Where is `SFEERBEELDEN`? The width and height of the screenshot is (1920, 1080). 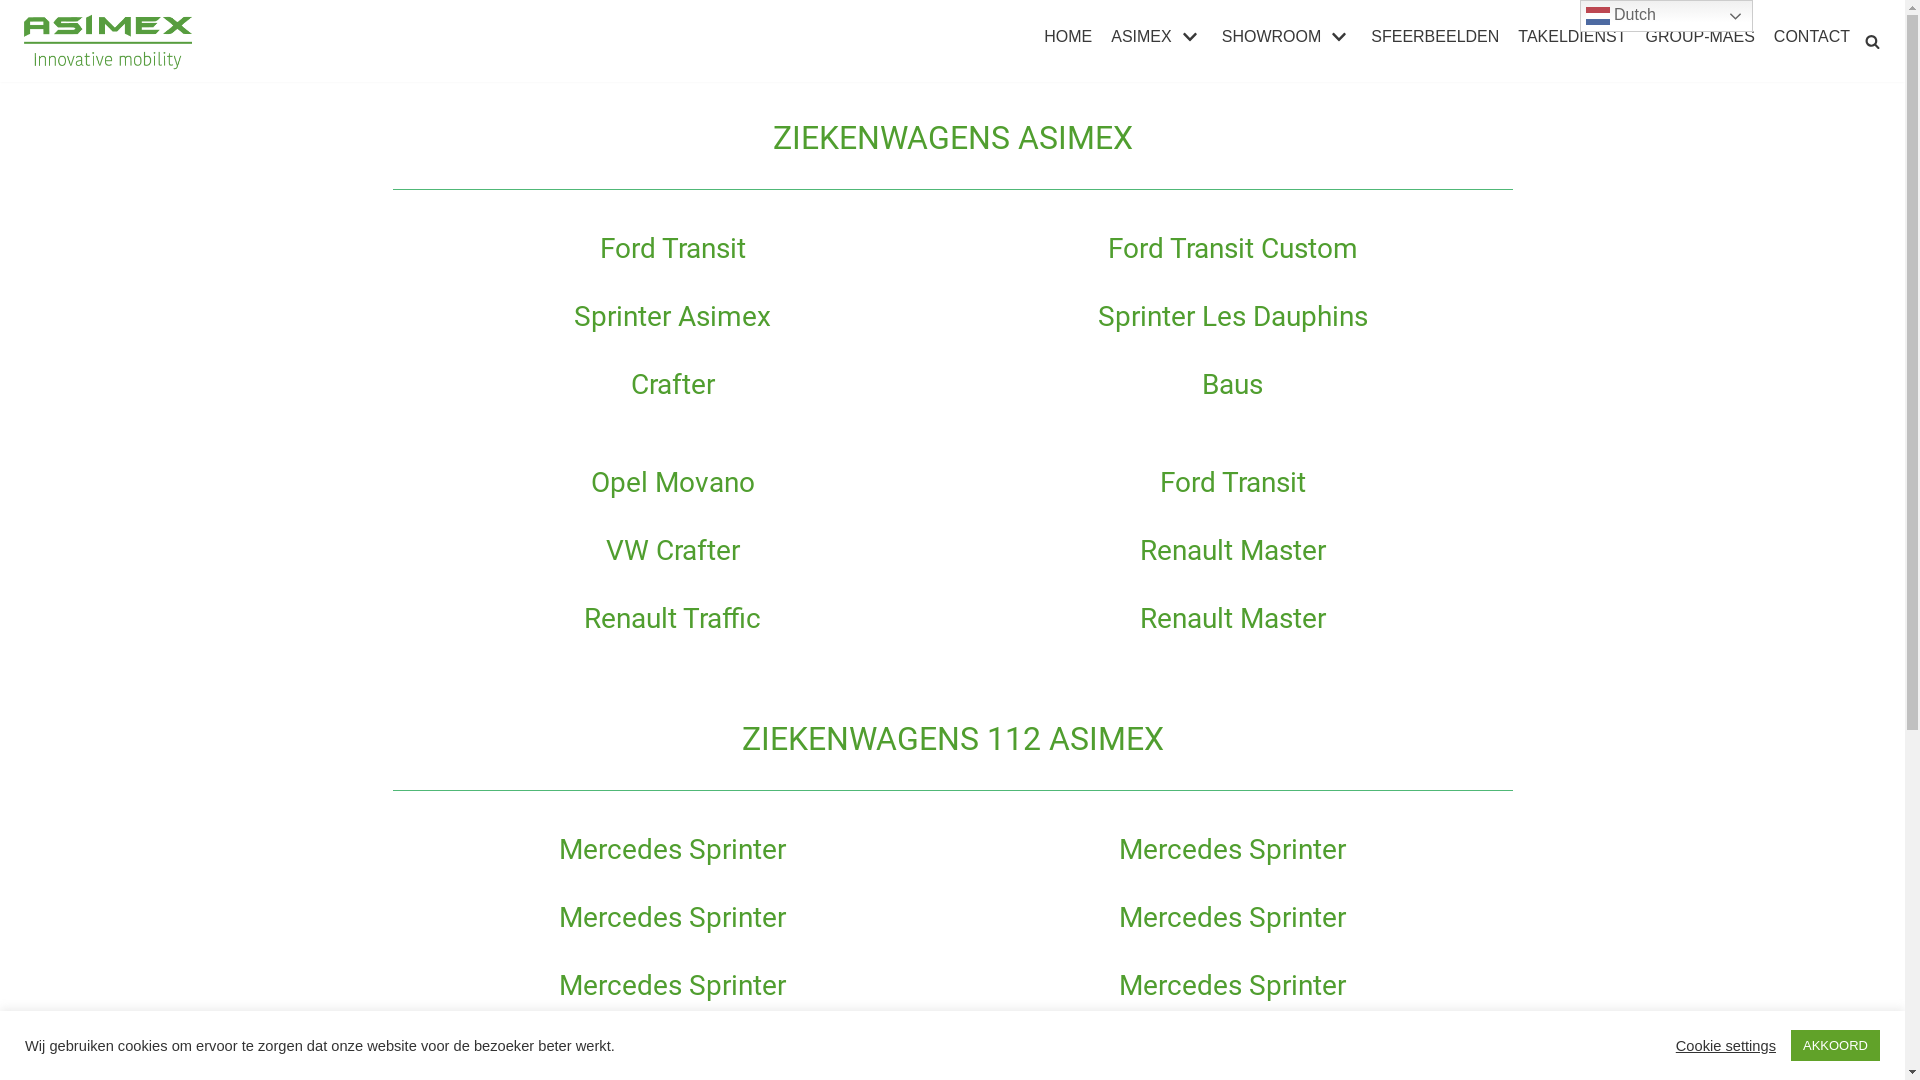 SFEERBEELDEN is located at coordinates (1435, 37).